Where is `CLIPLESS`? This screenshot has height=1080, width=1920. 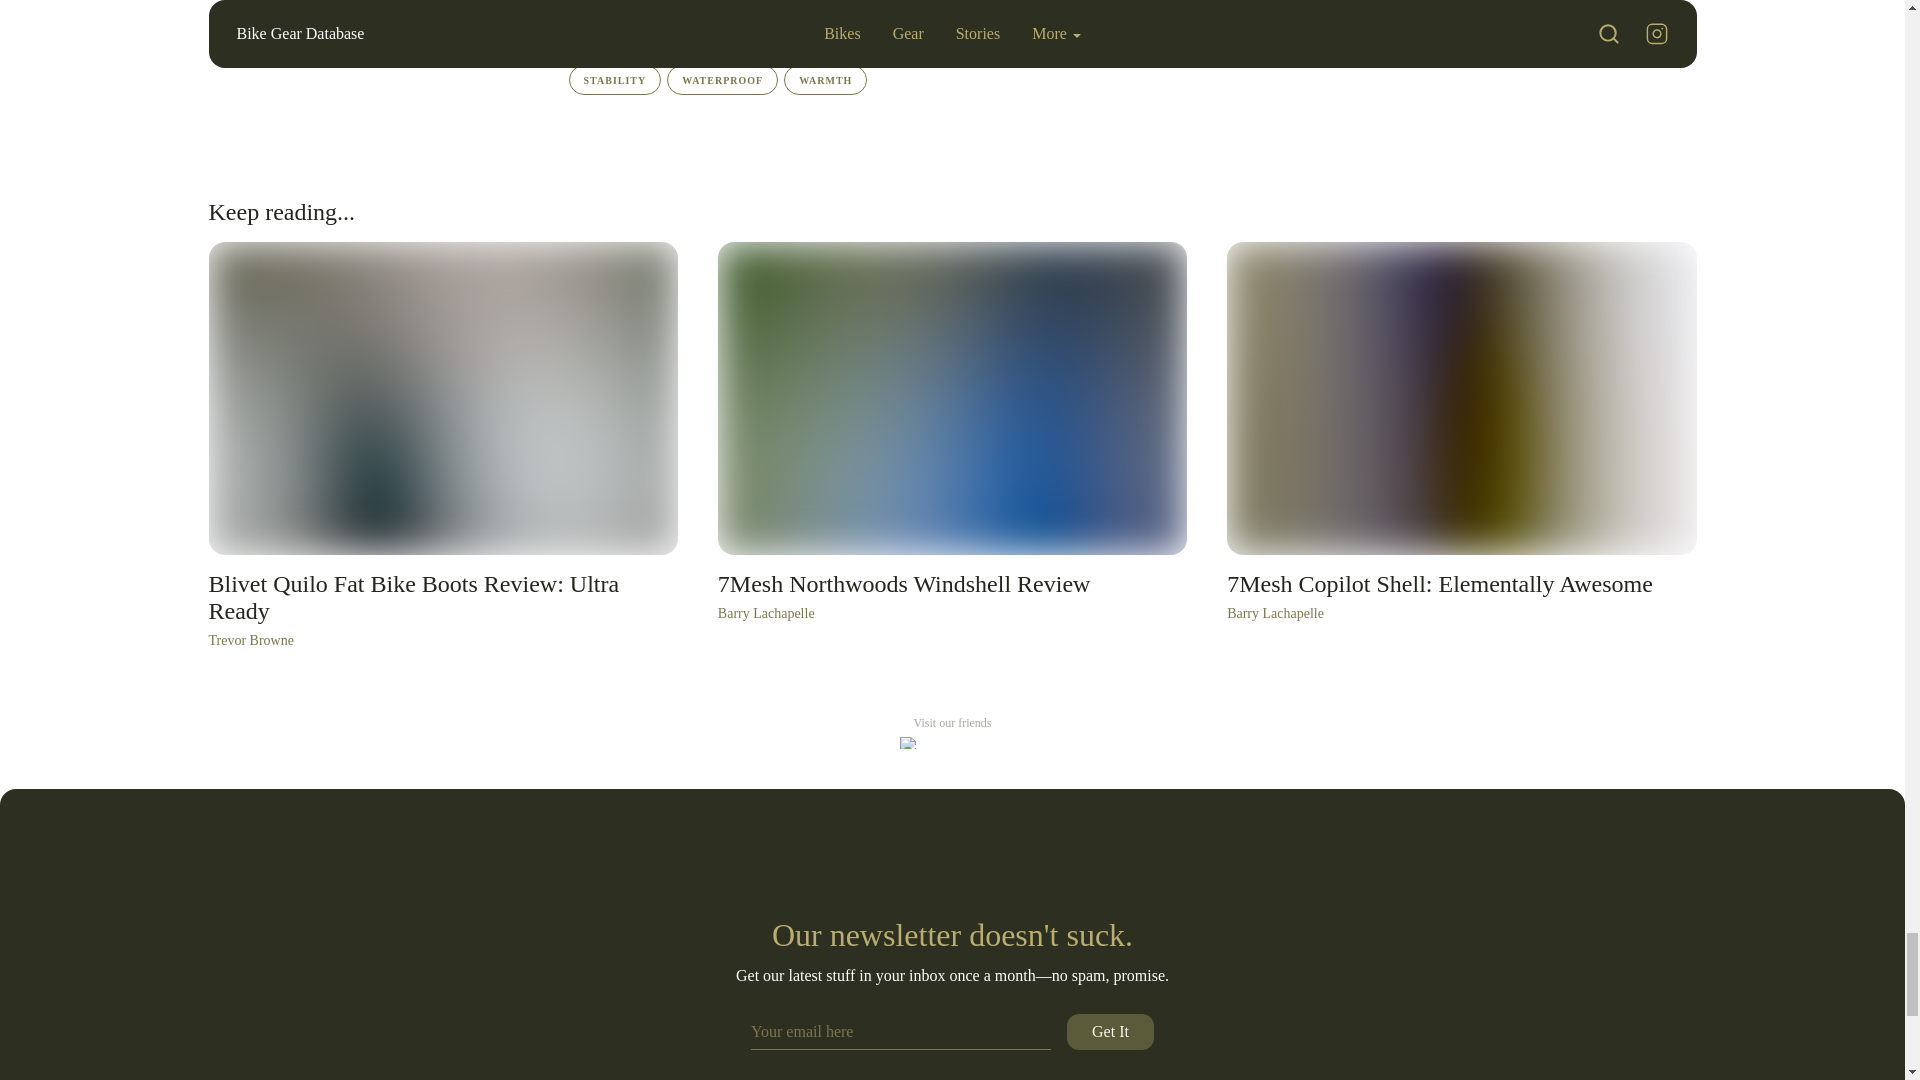 CLIPLESS is located at coordinates (757, 11).